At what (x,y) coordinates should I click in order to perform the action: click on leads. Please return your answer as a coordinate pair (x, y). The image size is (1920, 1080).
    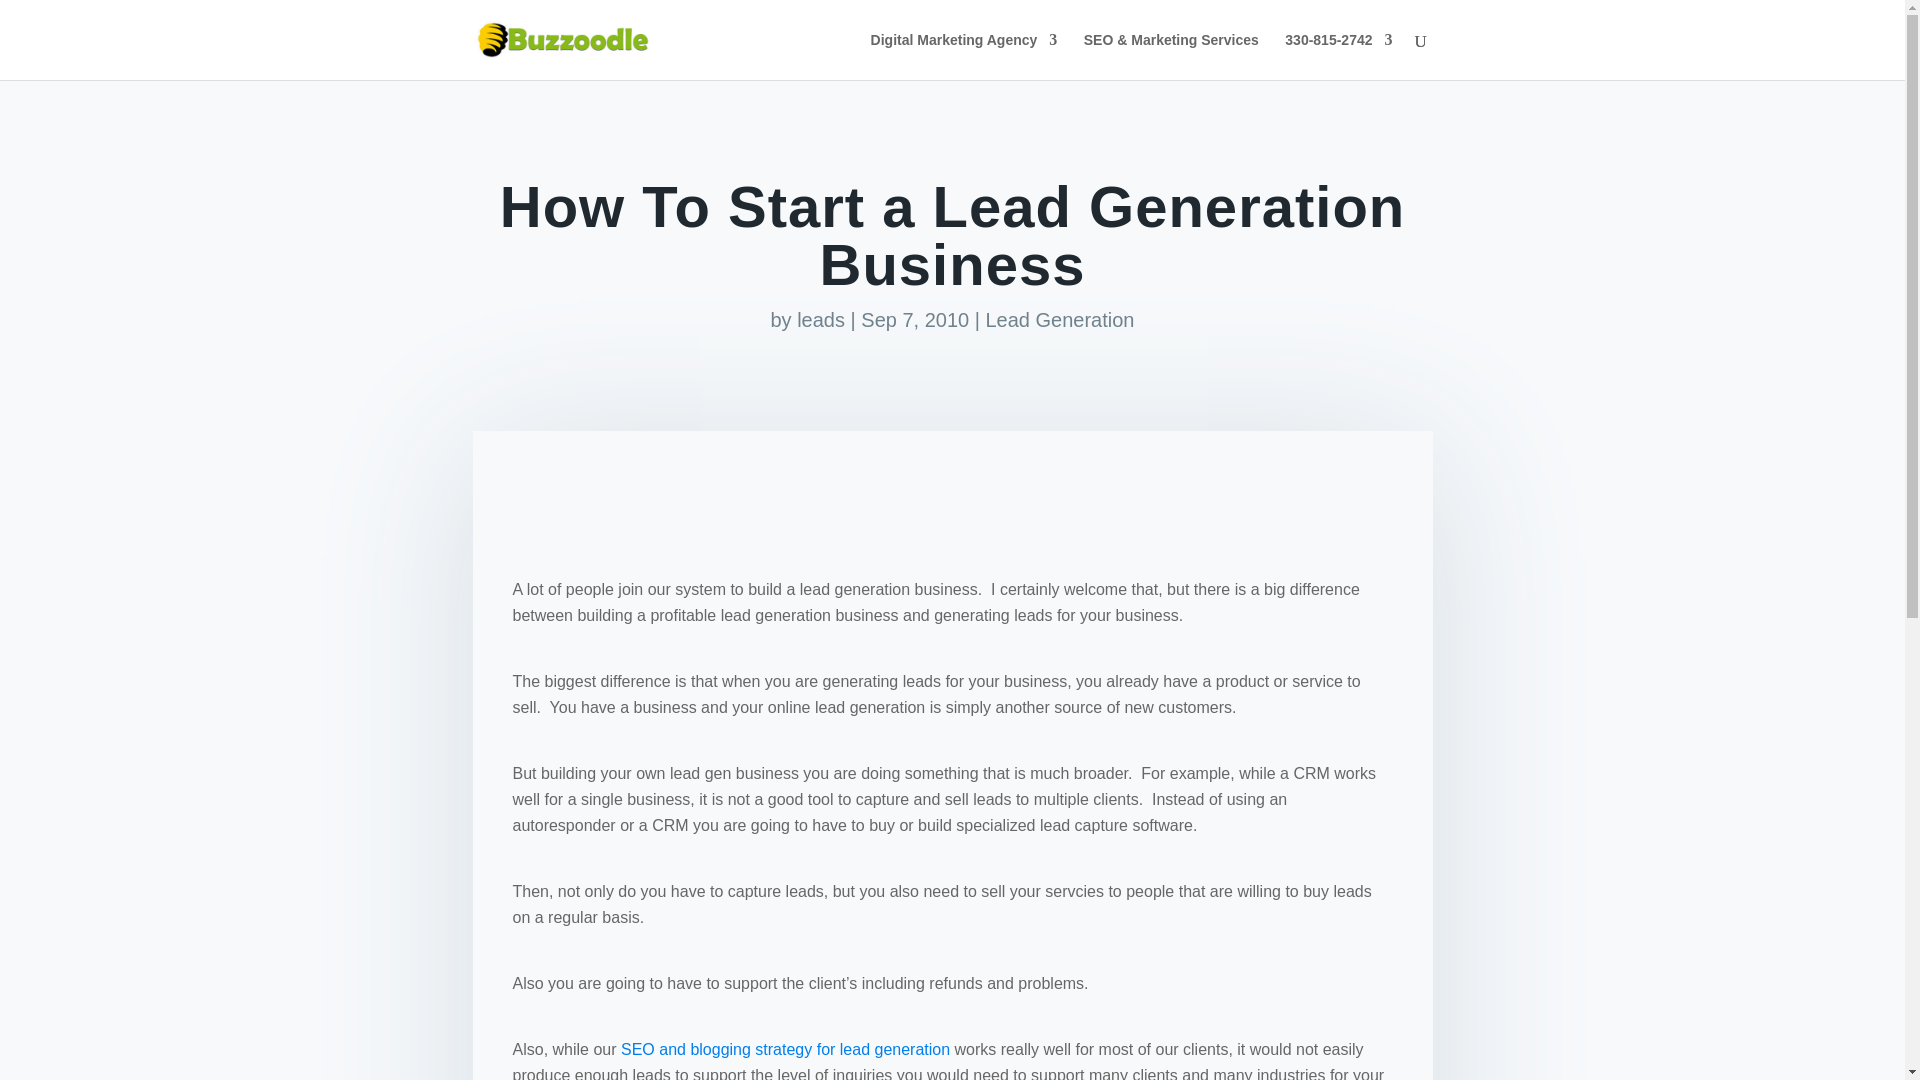
    Looking at the image, I should click on (820, 319).